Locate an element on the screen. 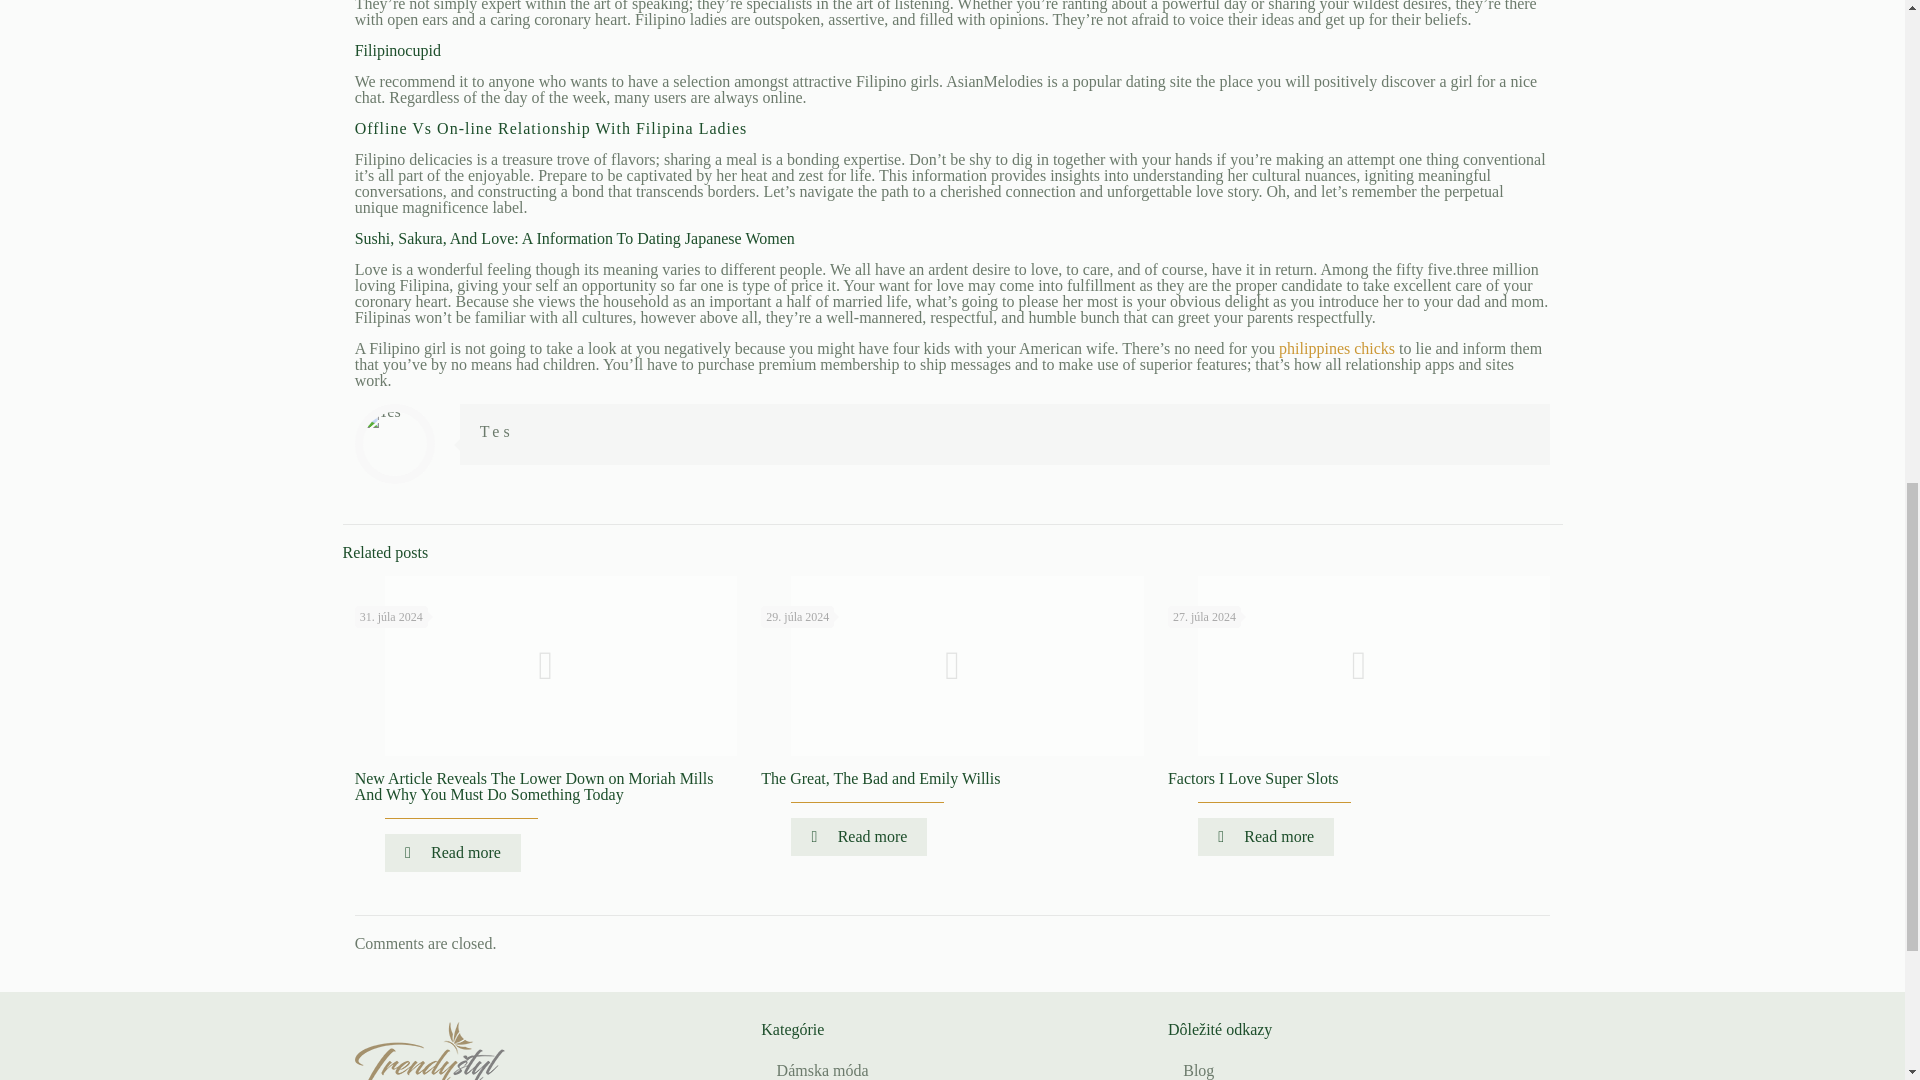  philippines chicks is located at coordinates (1336, 348).